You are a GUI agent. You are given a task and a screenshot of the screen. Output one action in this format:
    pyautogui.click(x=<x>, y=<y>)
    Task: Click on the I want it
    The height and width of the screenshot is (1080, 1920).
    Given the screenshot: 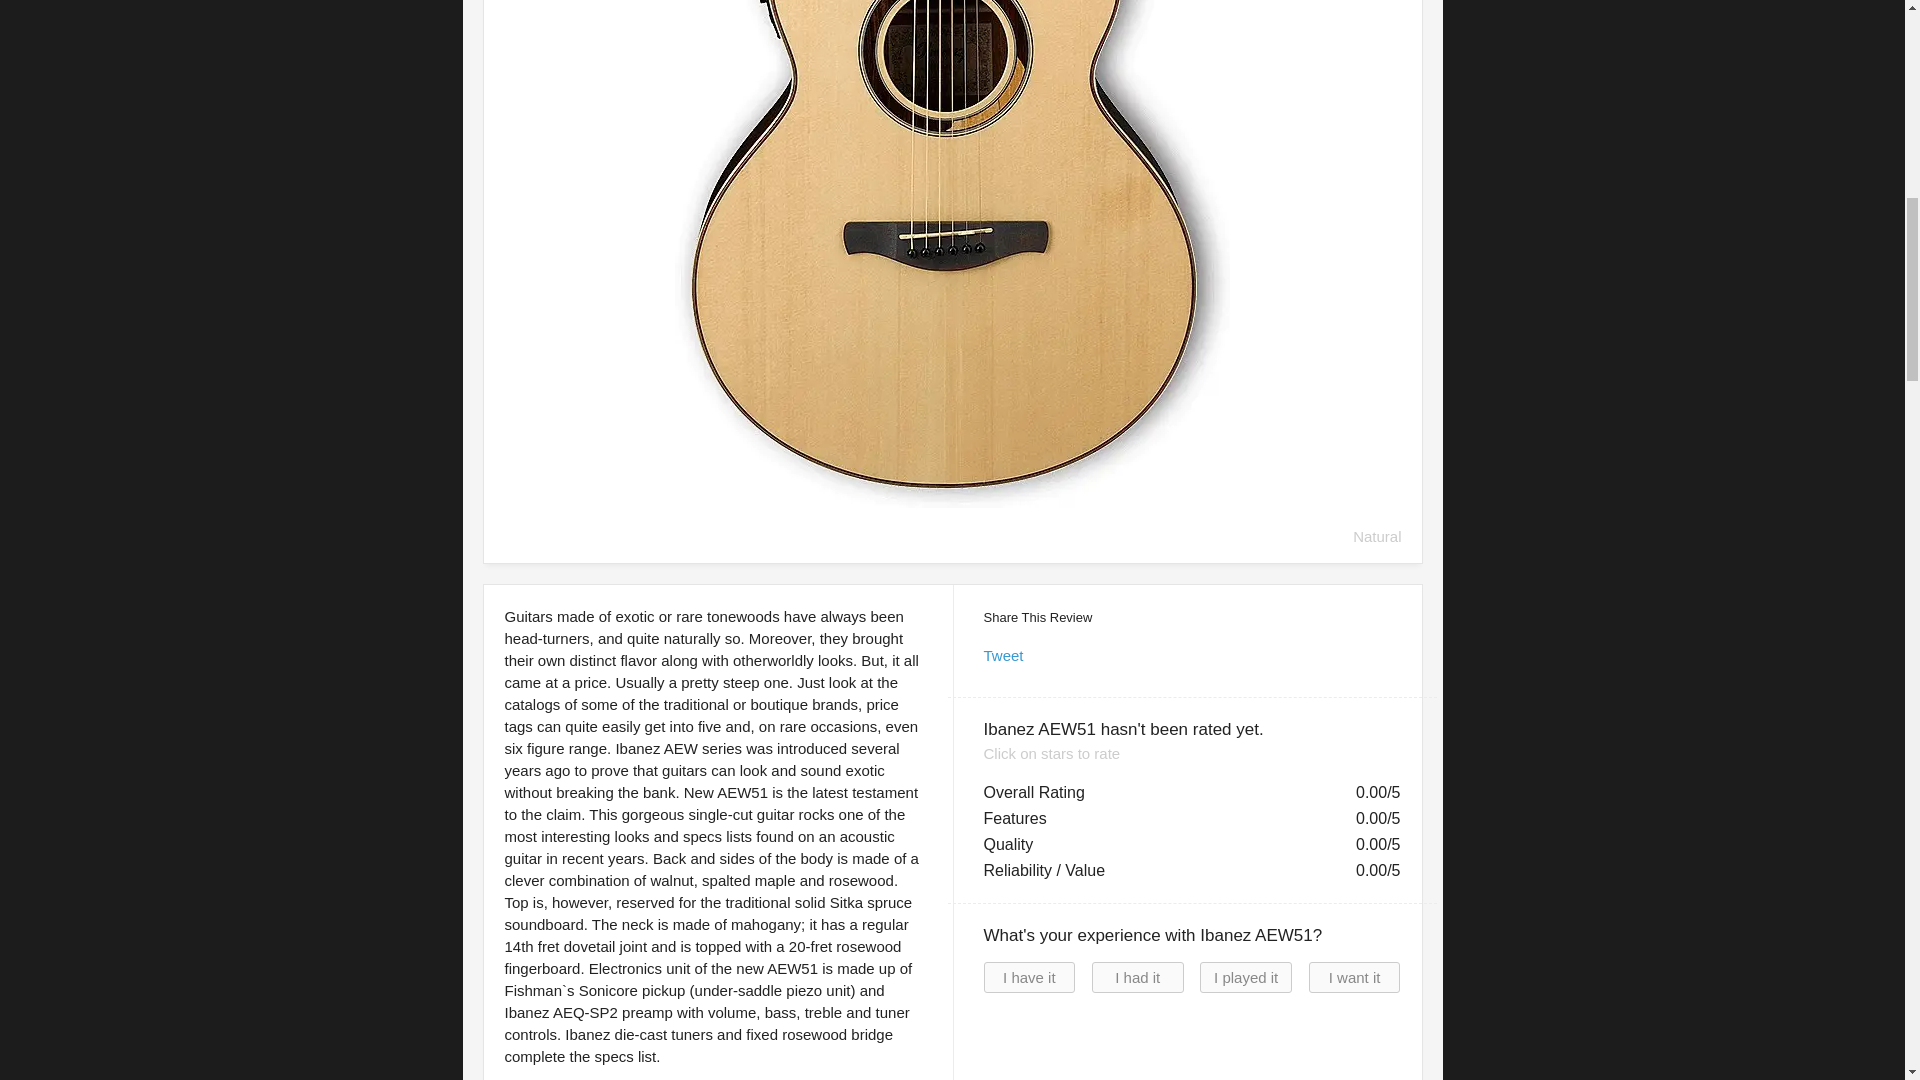 What is the action you would take?
    pyautogui.click(x=1355, y=977)
    